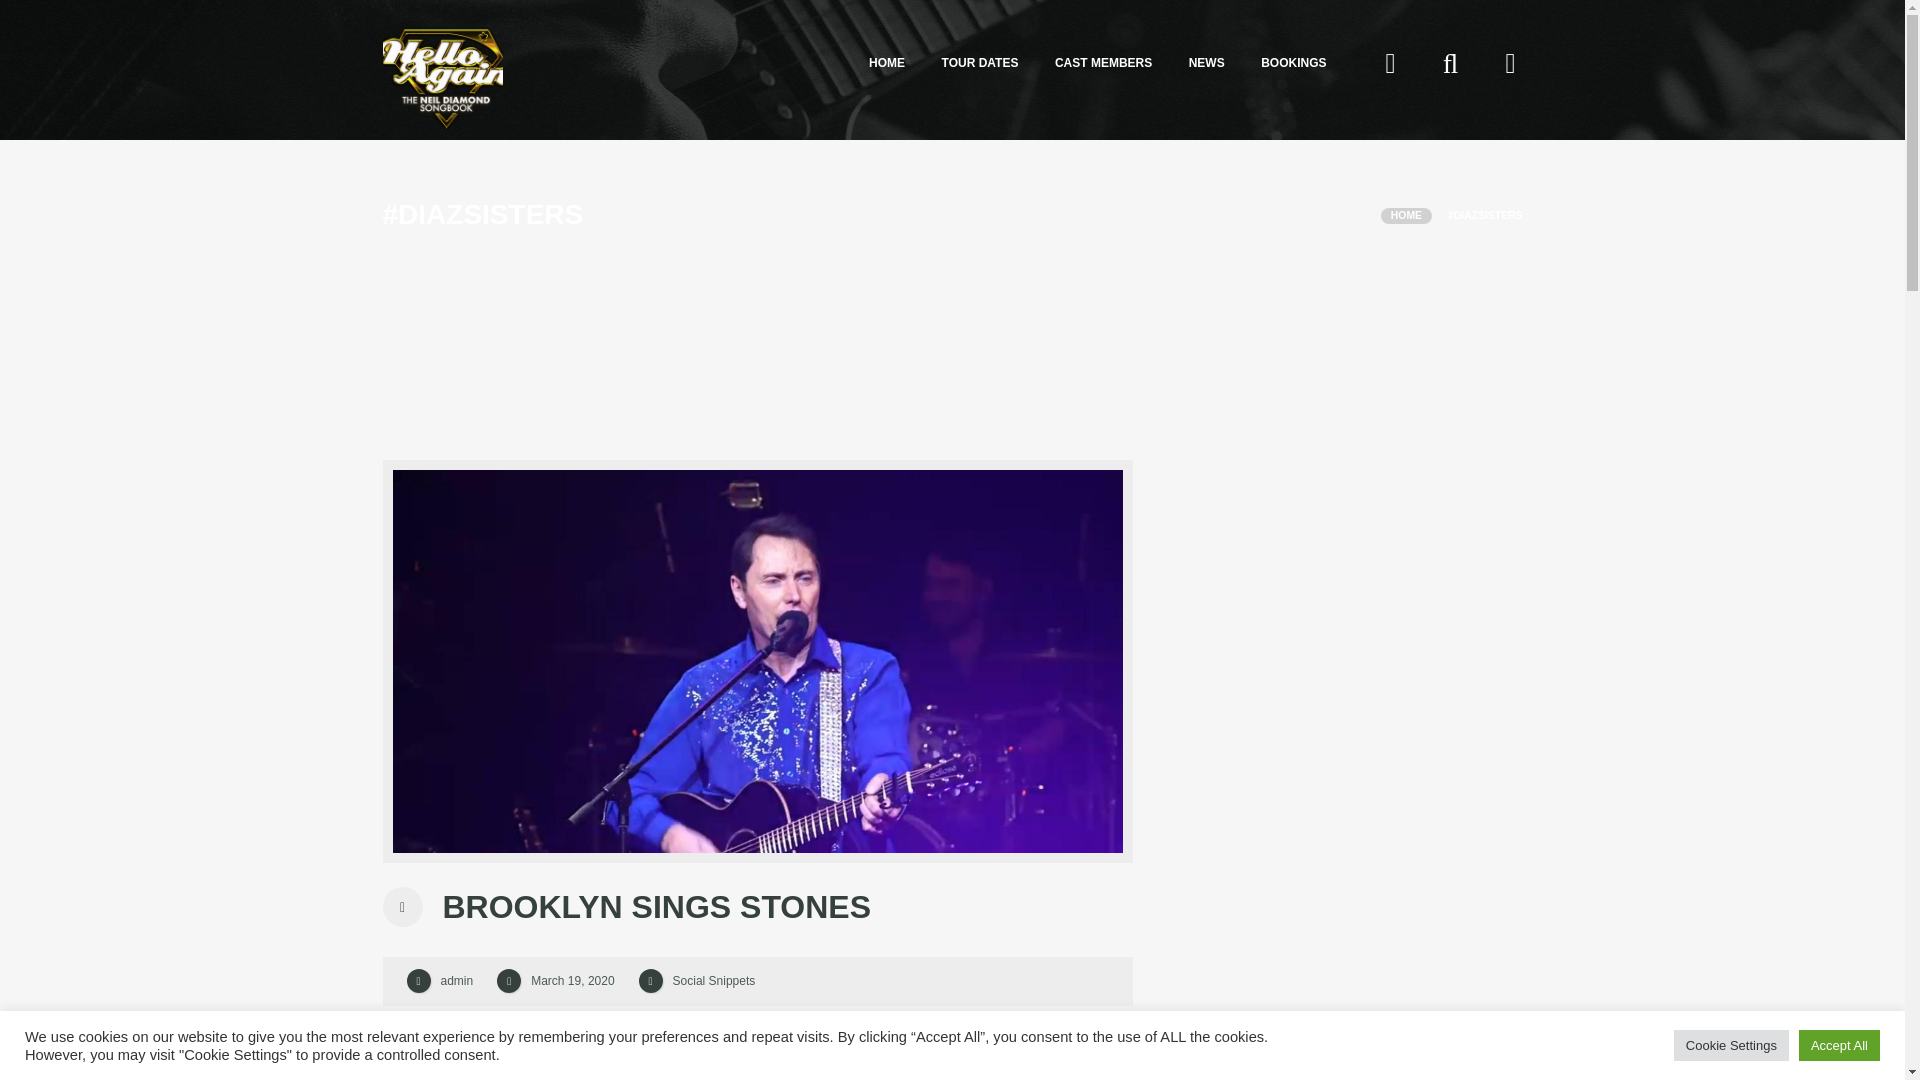  What do you see at coordinates (980, 63) in the screenshot?
I see `TOUR DATES` at bounding box center [980, 63].